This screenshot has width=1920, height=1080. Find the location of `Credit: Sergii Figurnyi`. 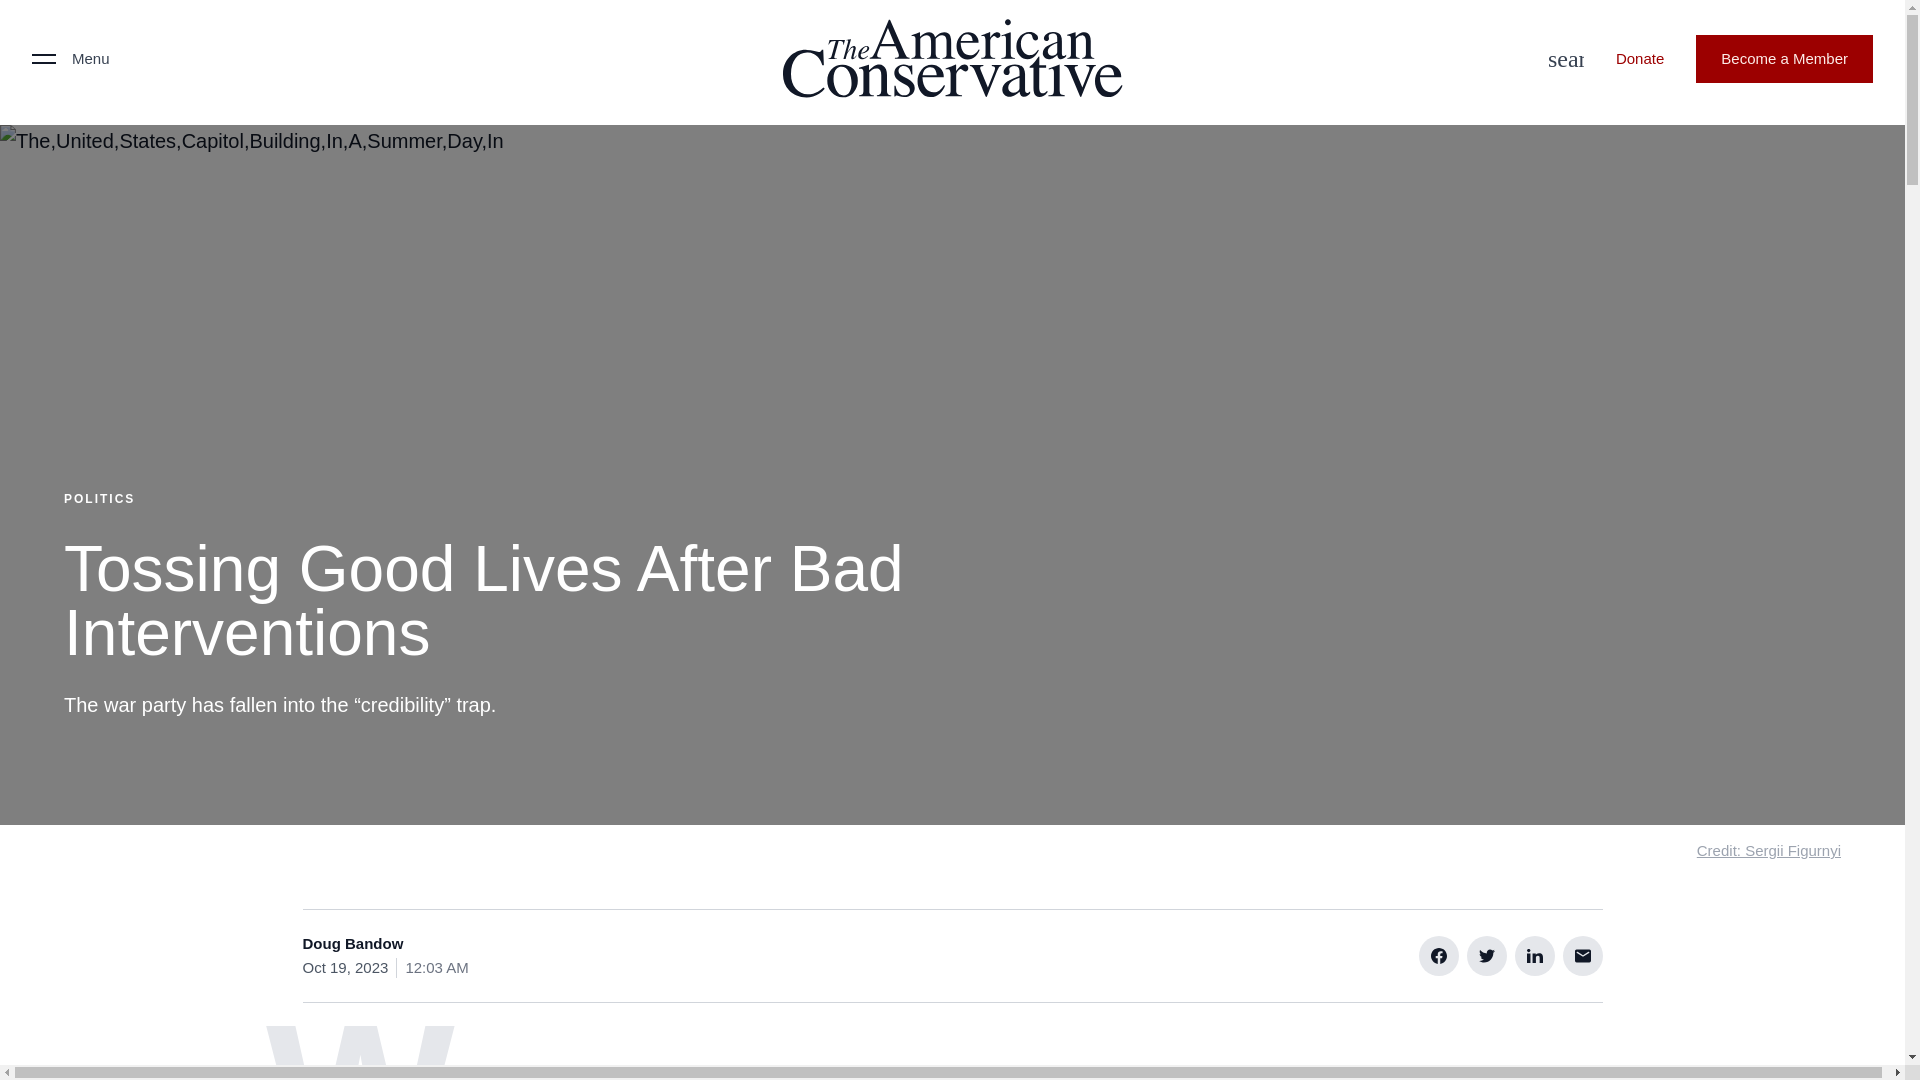

Credit: Sergii Figurnyi is located at coordinates (1769, 850).